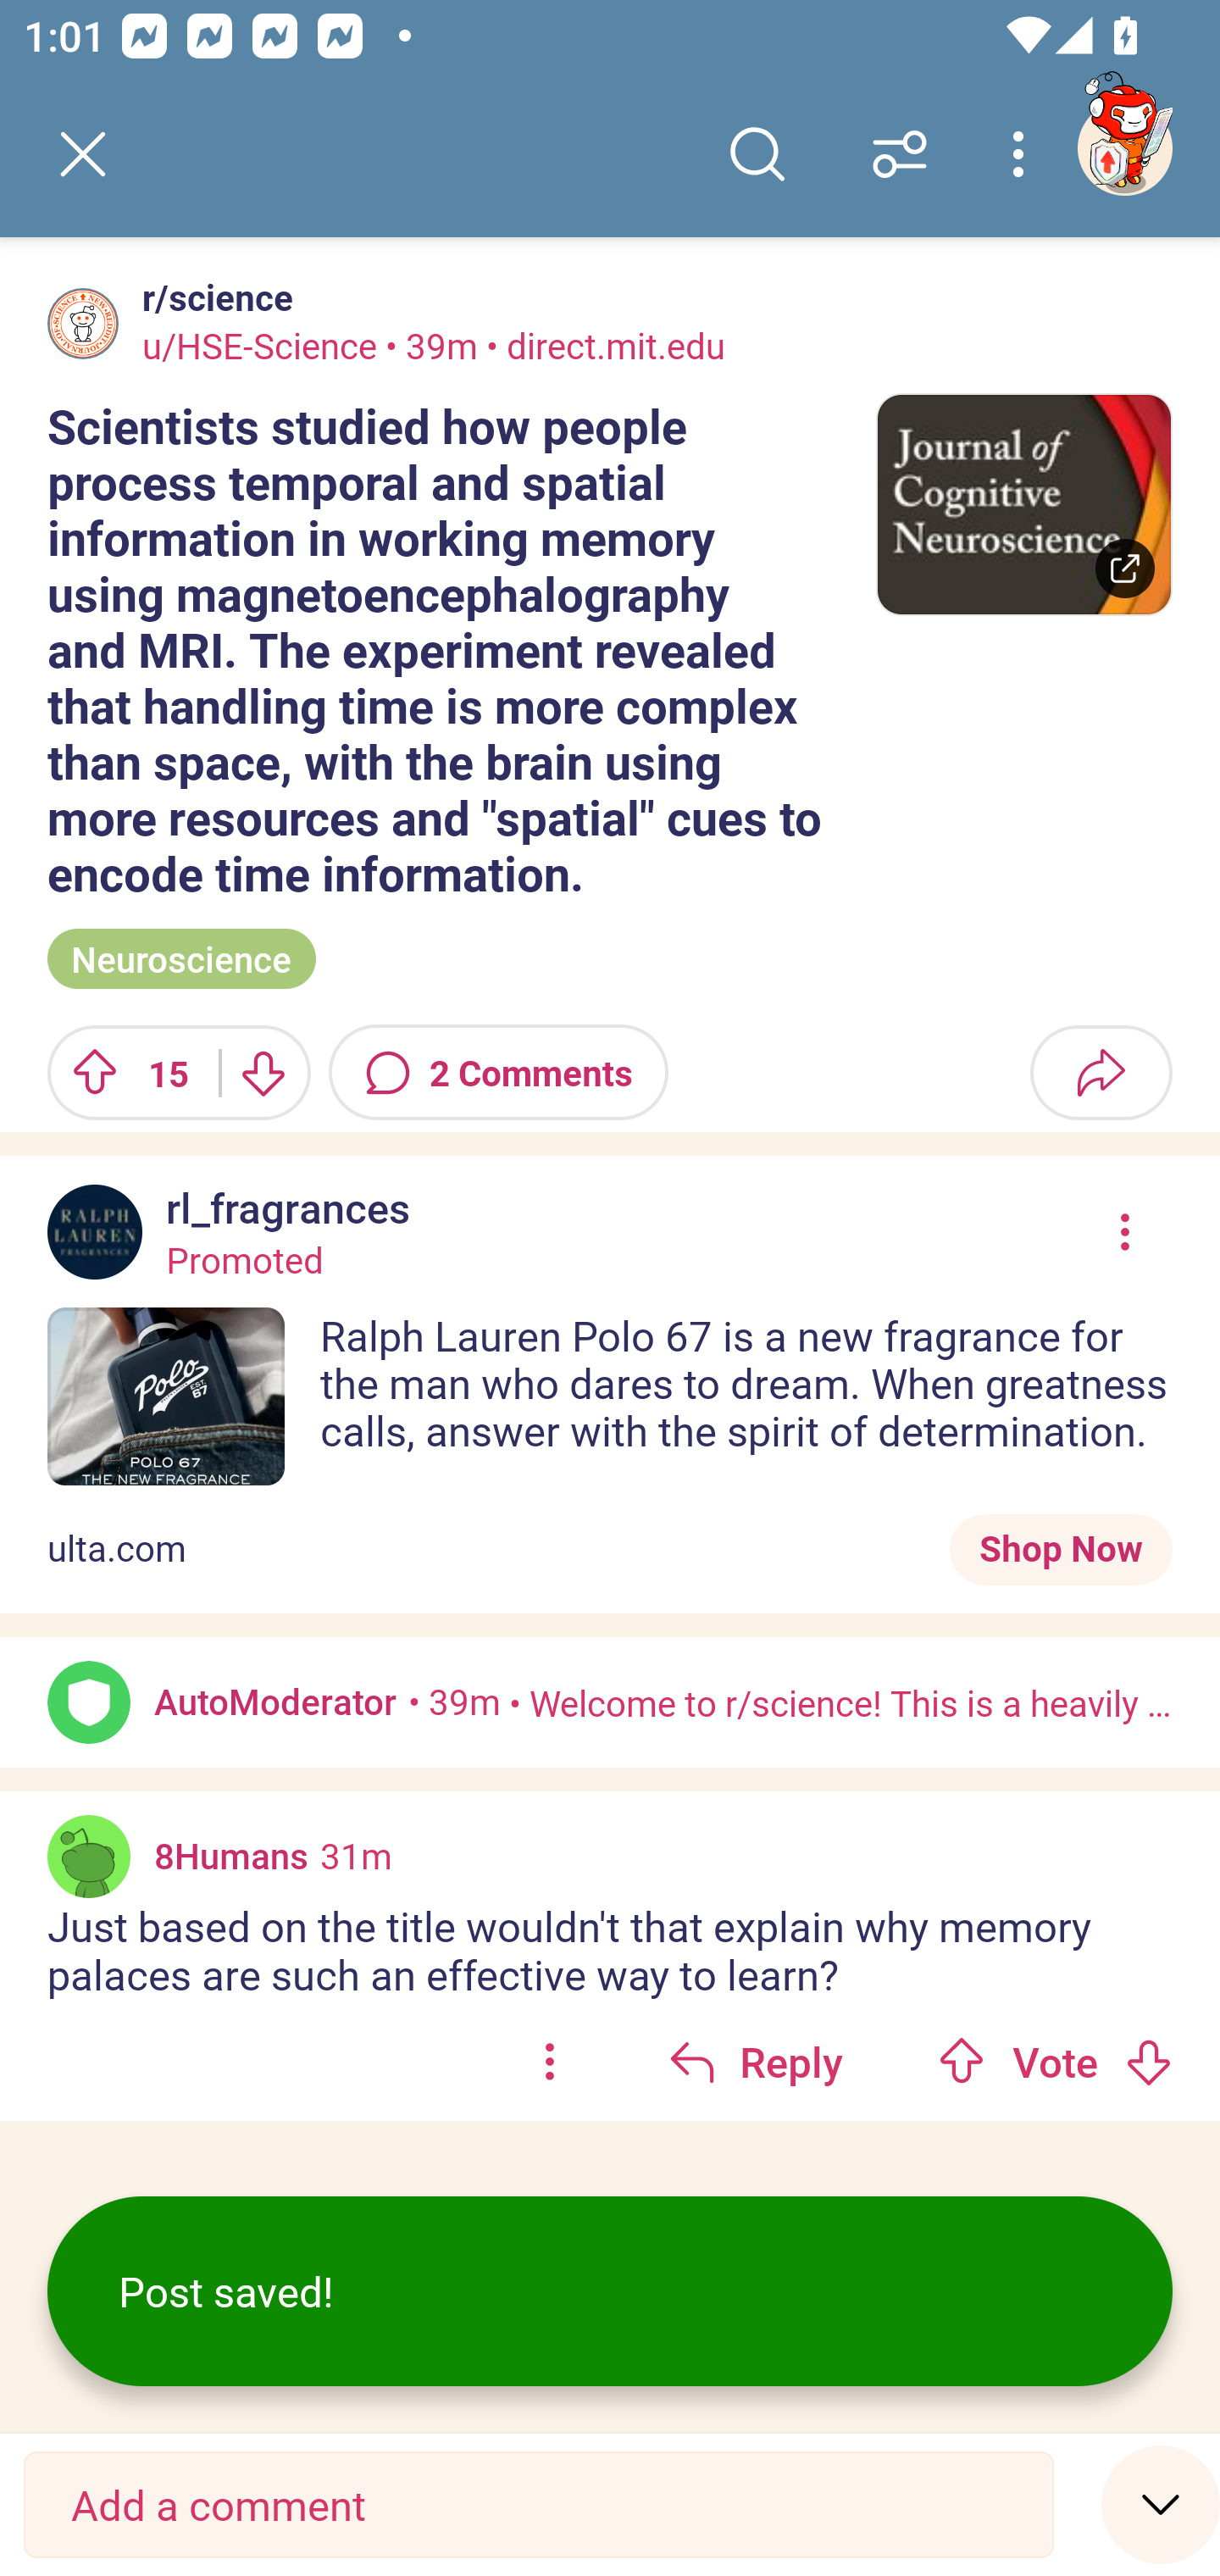 This screenshot has width=1220, height=2576. I want to click on Avatar, so click(83, 323).